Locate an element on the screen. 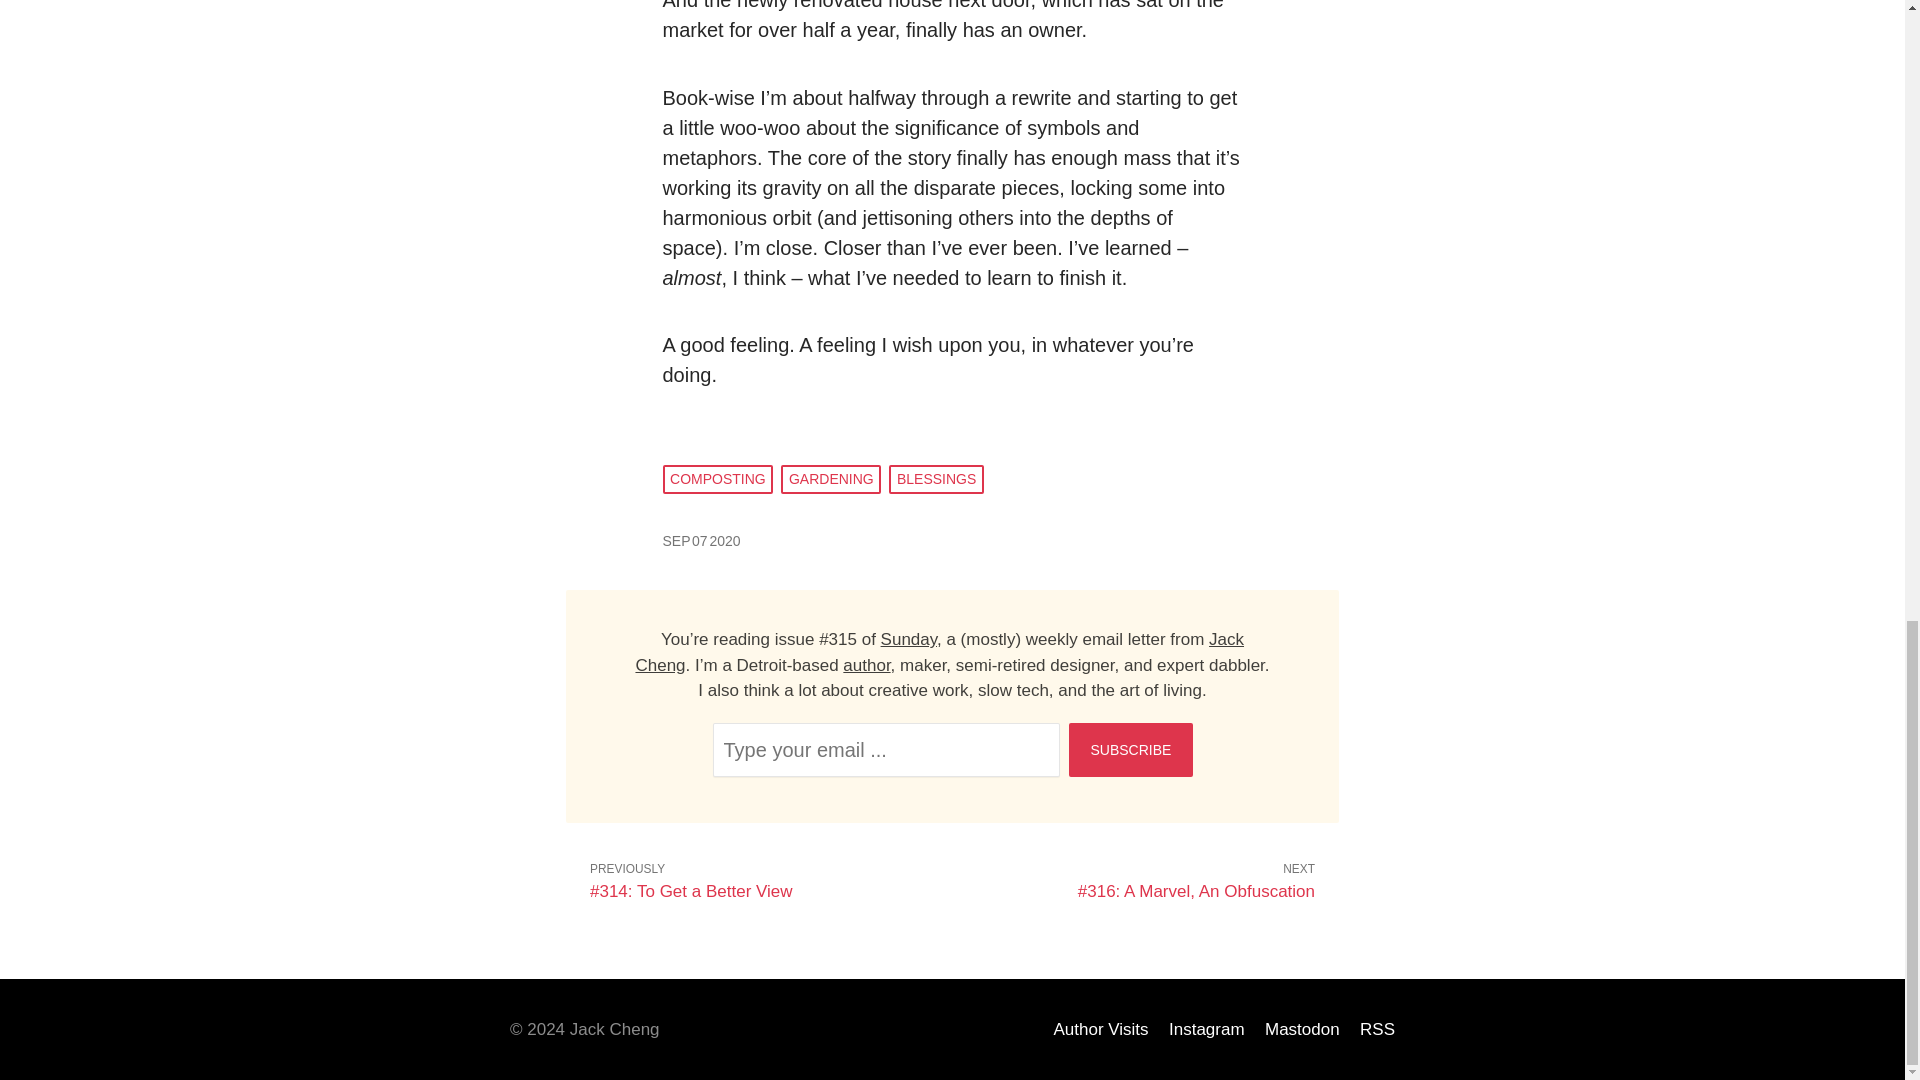  author is located at coordinates (866, 665).